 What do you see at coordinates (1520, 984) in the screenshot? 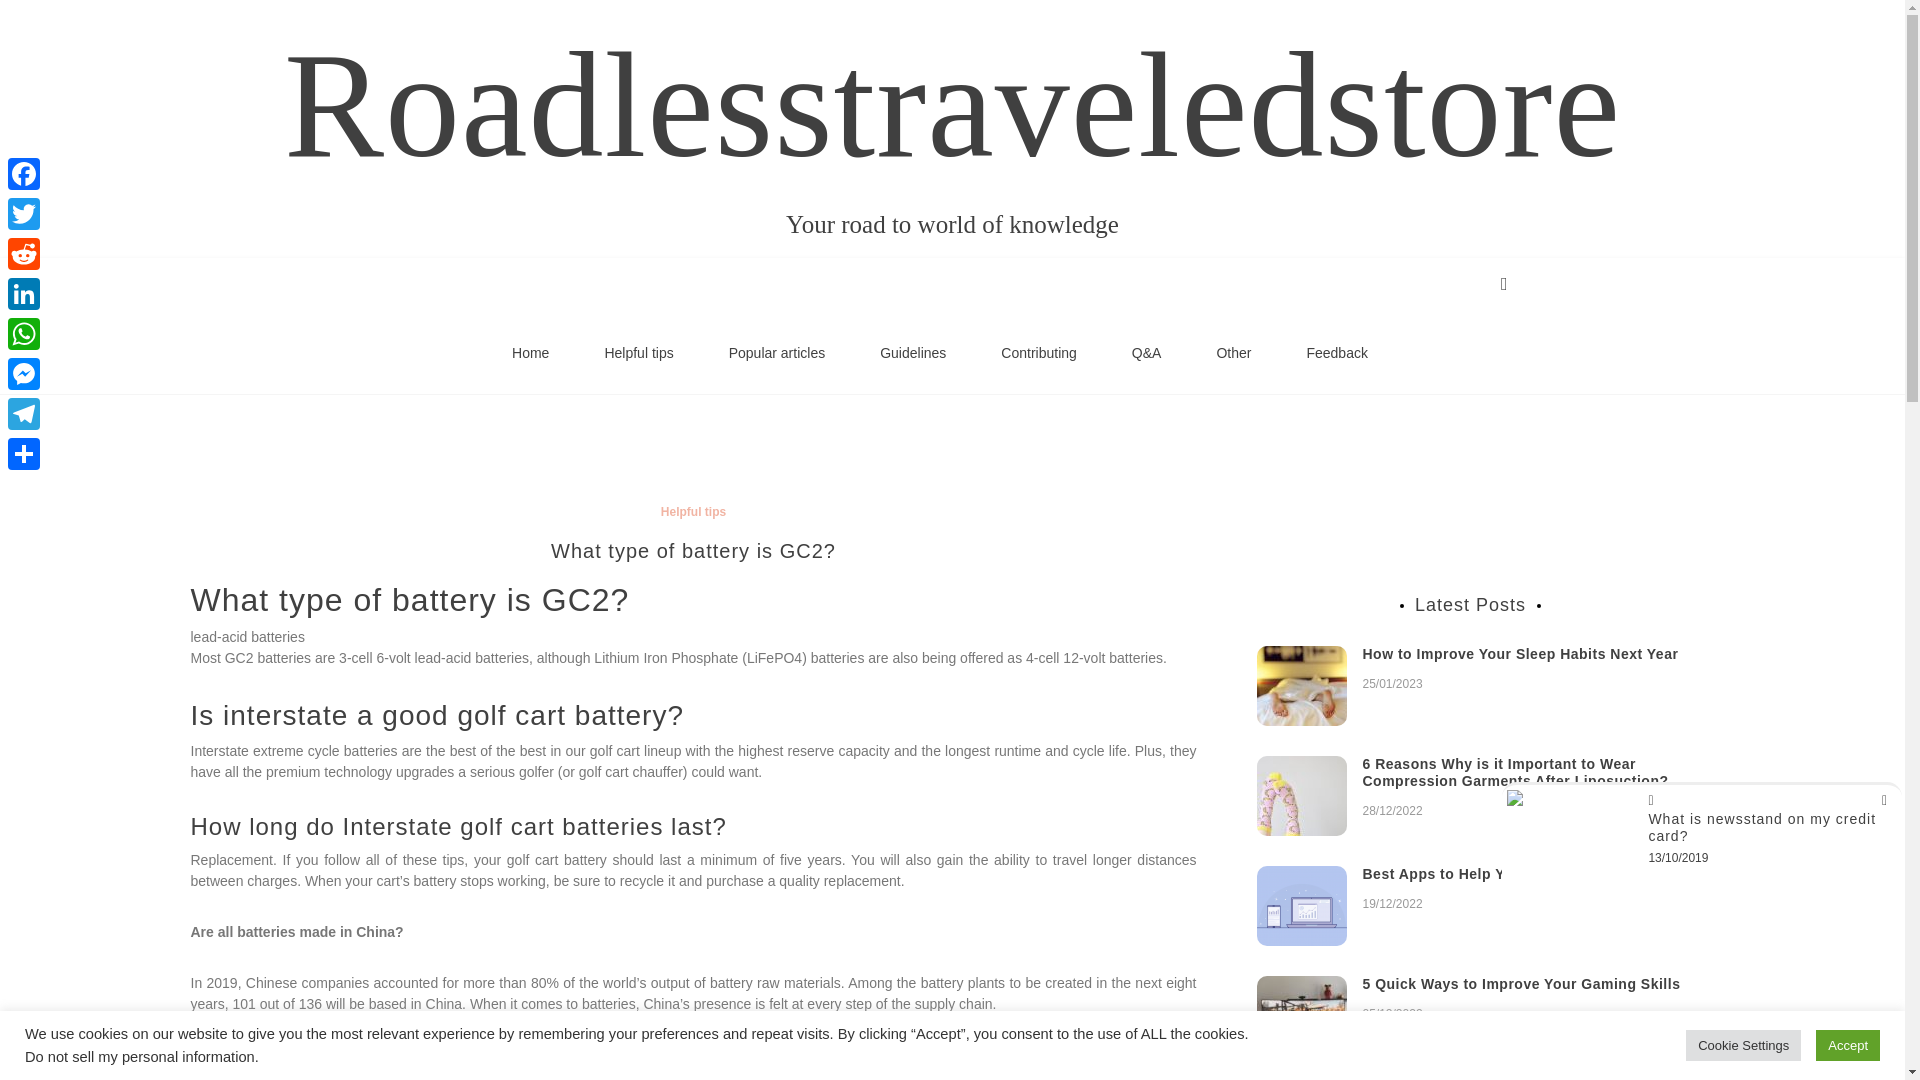
I see `5 Quick Ways to Improve Your Gaming Skills` at bounding box center [1520, 984].